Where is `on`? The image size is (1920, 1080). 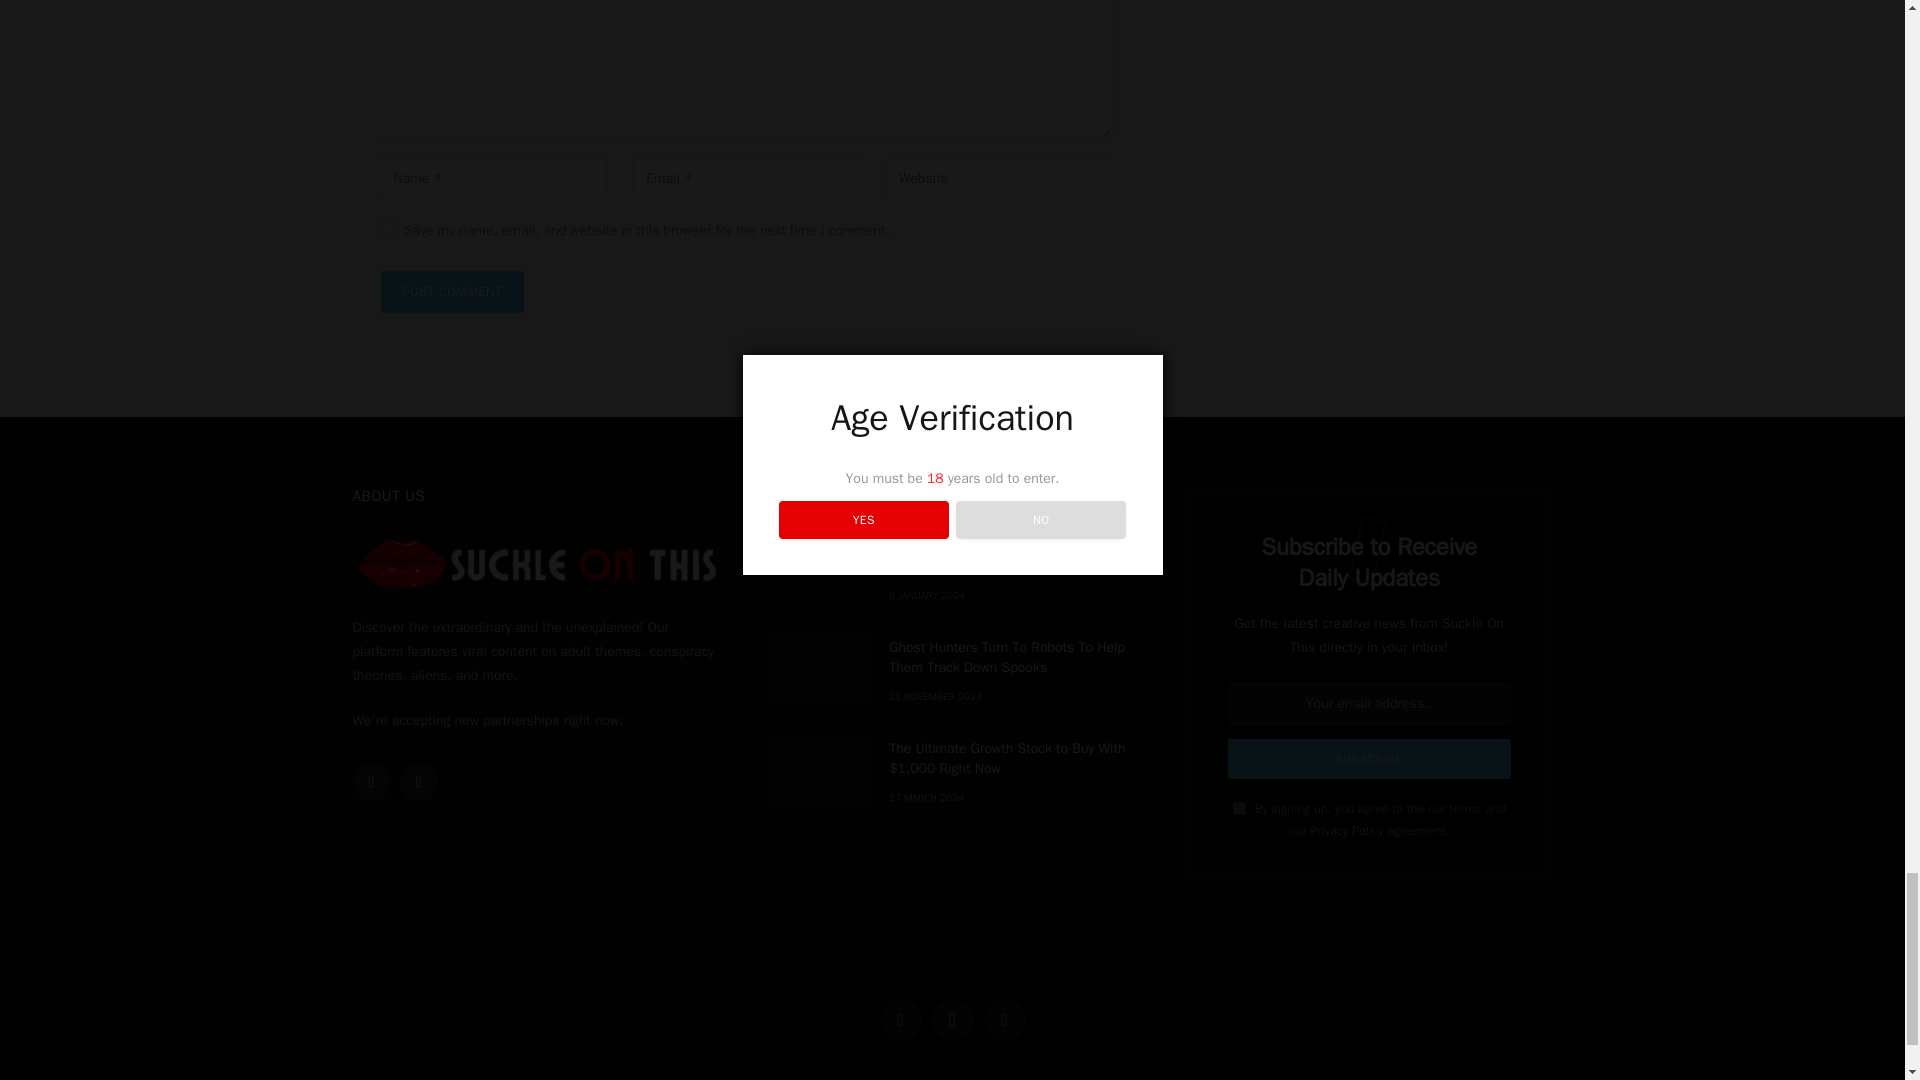 on is located at coordinates (1239, 808).